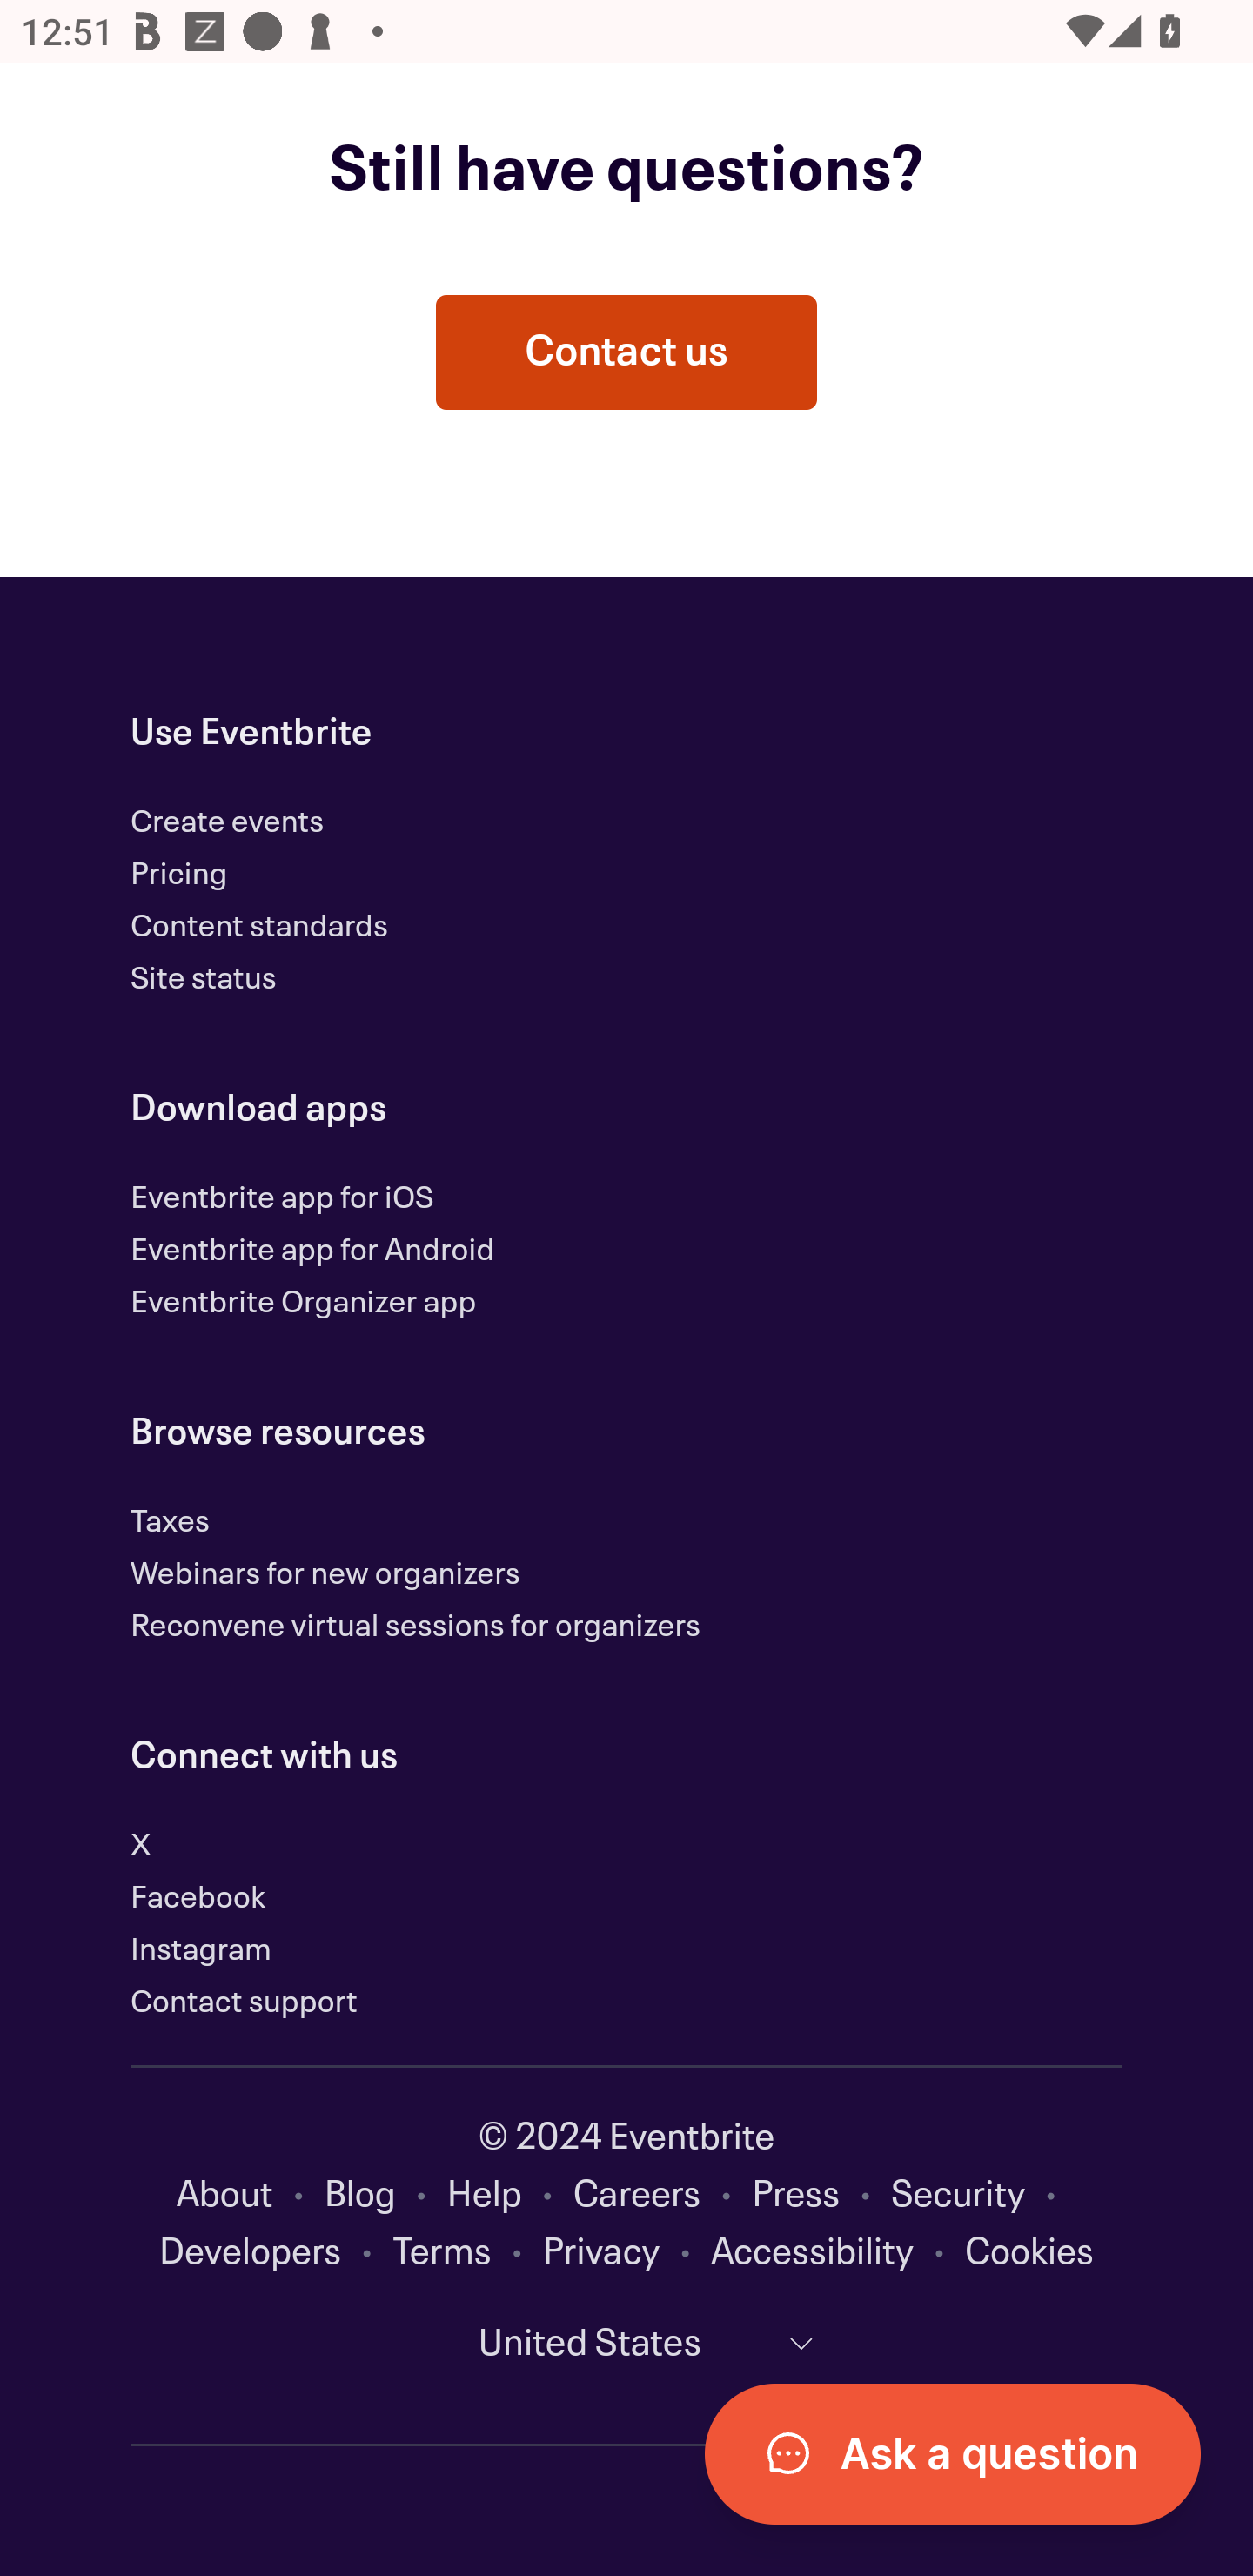  I want to click on X, so click(141, 1847).